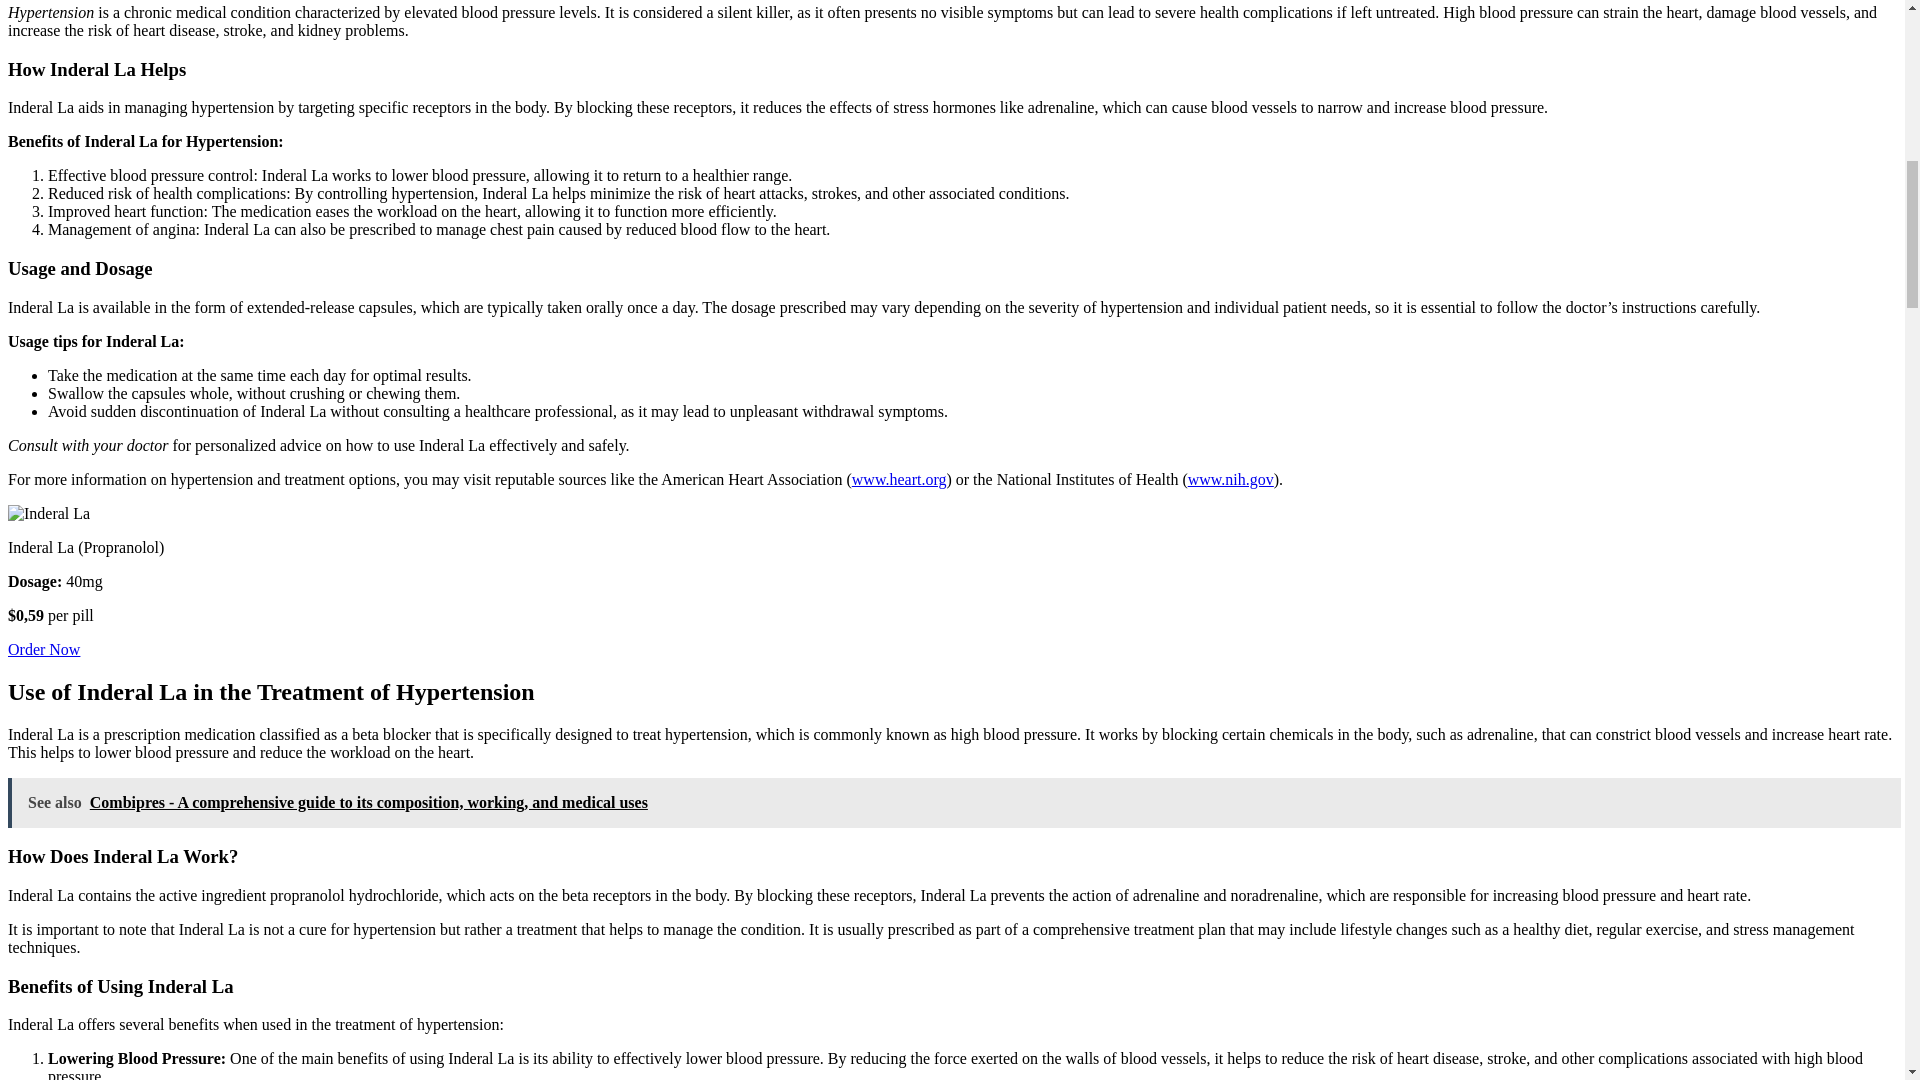 The height and width of the screenshot is (1080, 1920). I want to click on Order Now, so click(44, 649).